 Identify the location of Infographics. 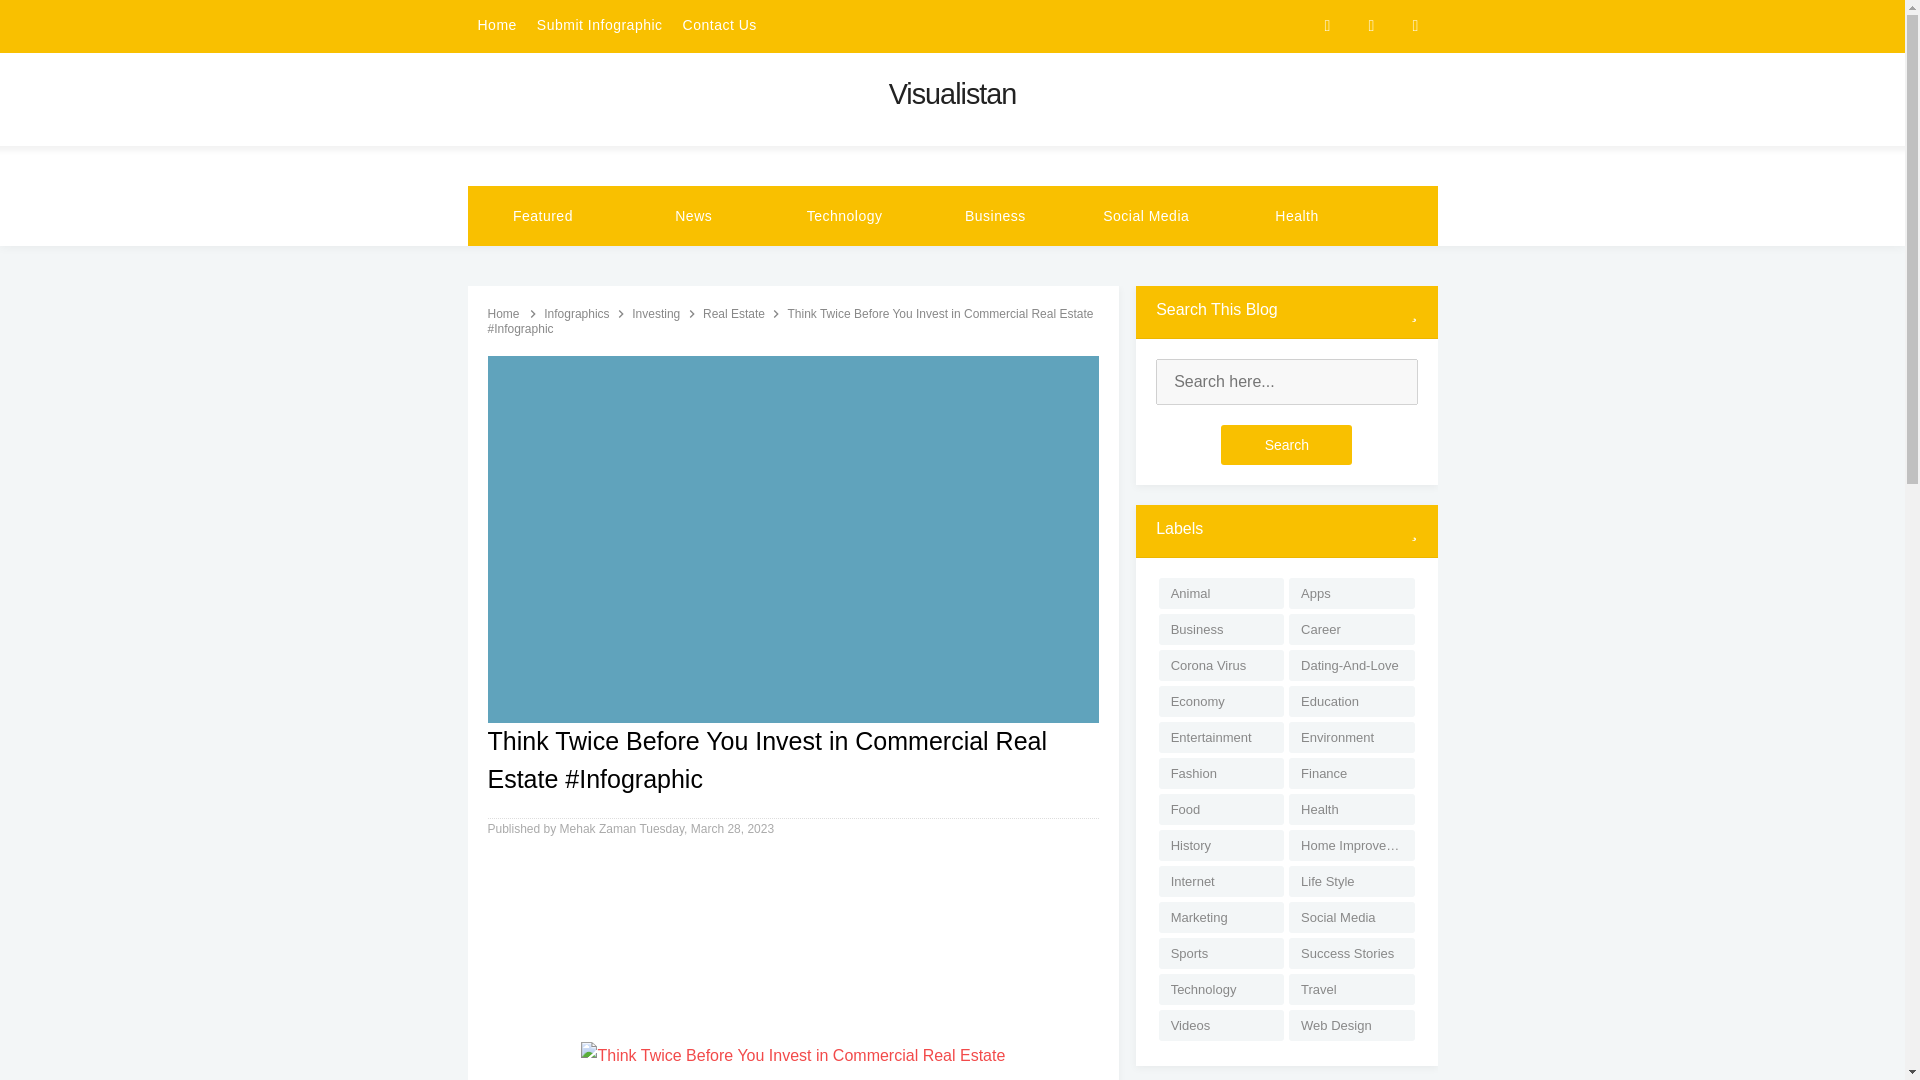
(578, 313).